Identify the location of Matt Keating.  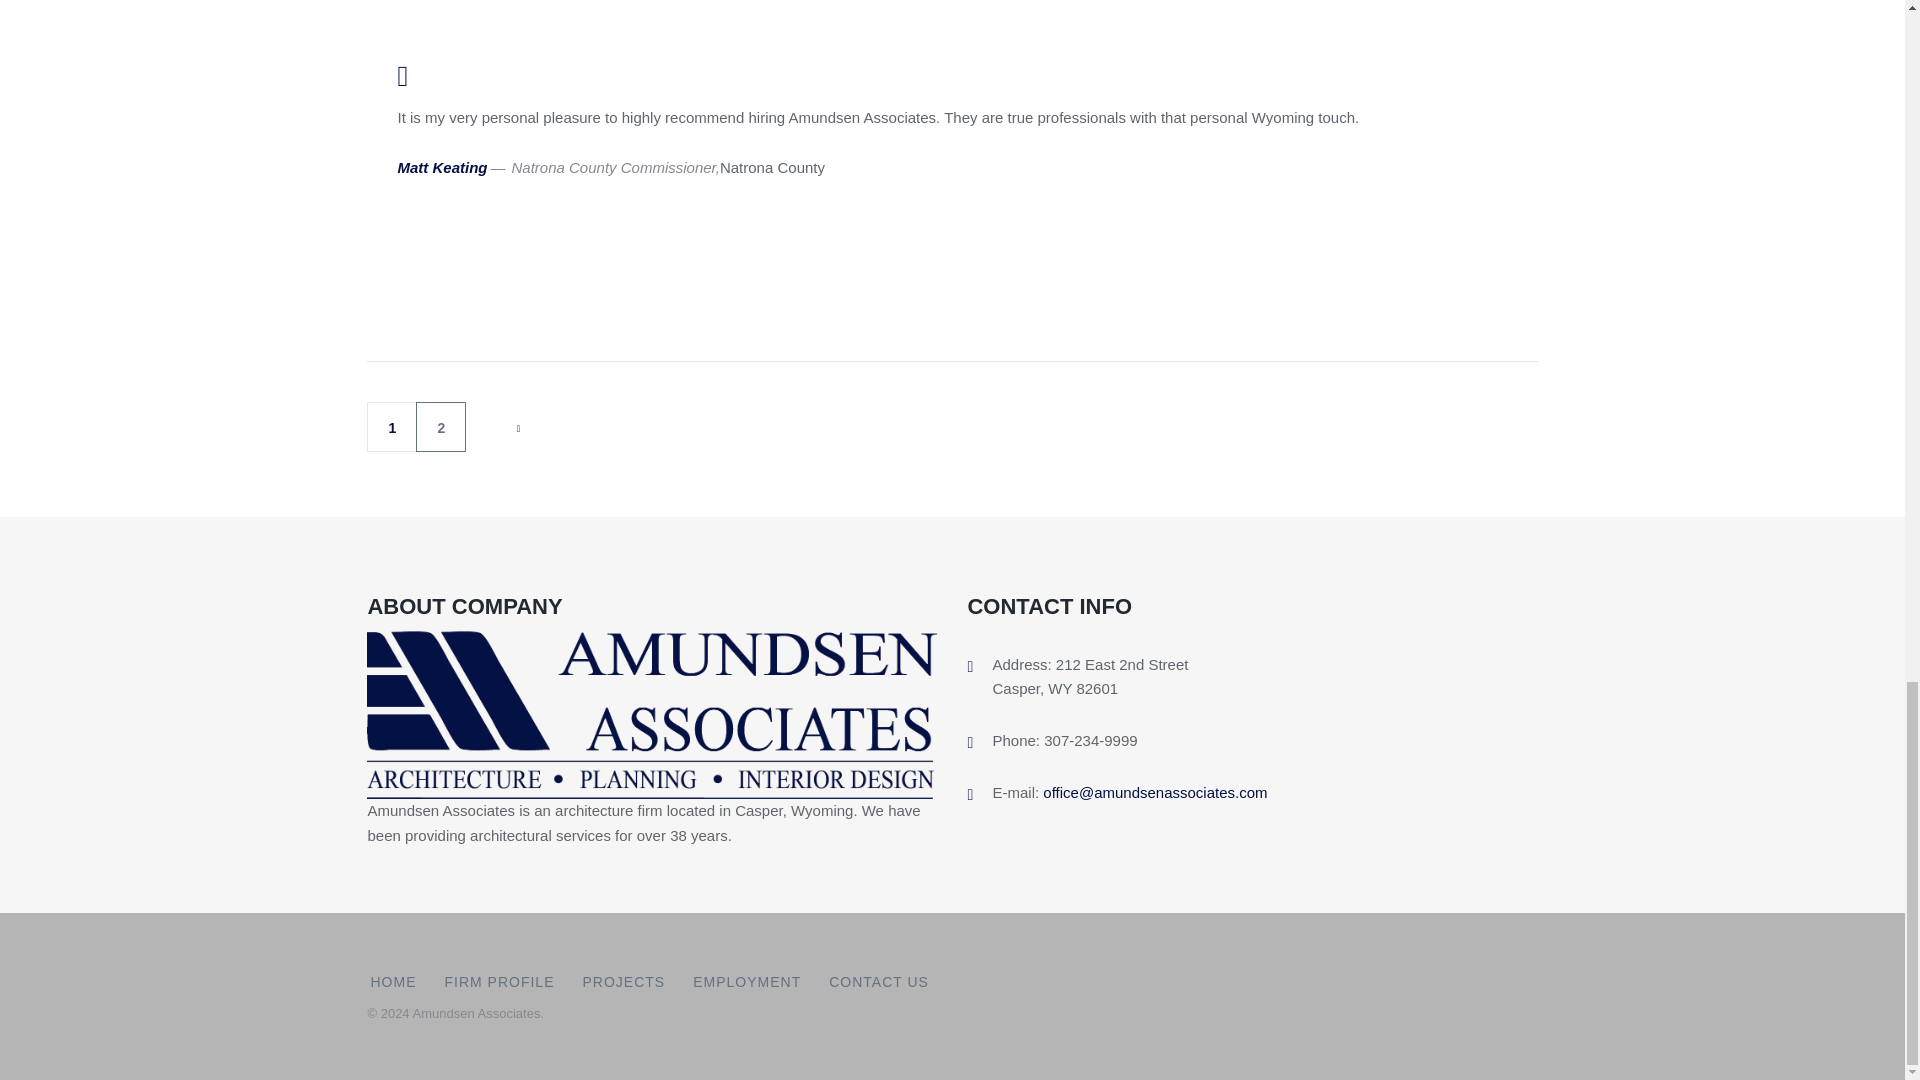
(442, 167).